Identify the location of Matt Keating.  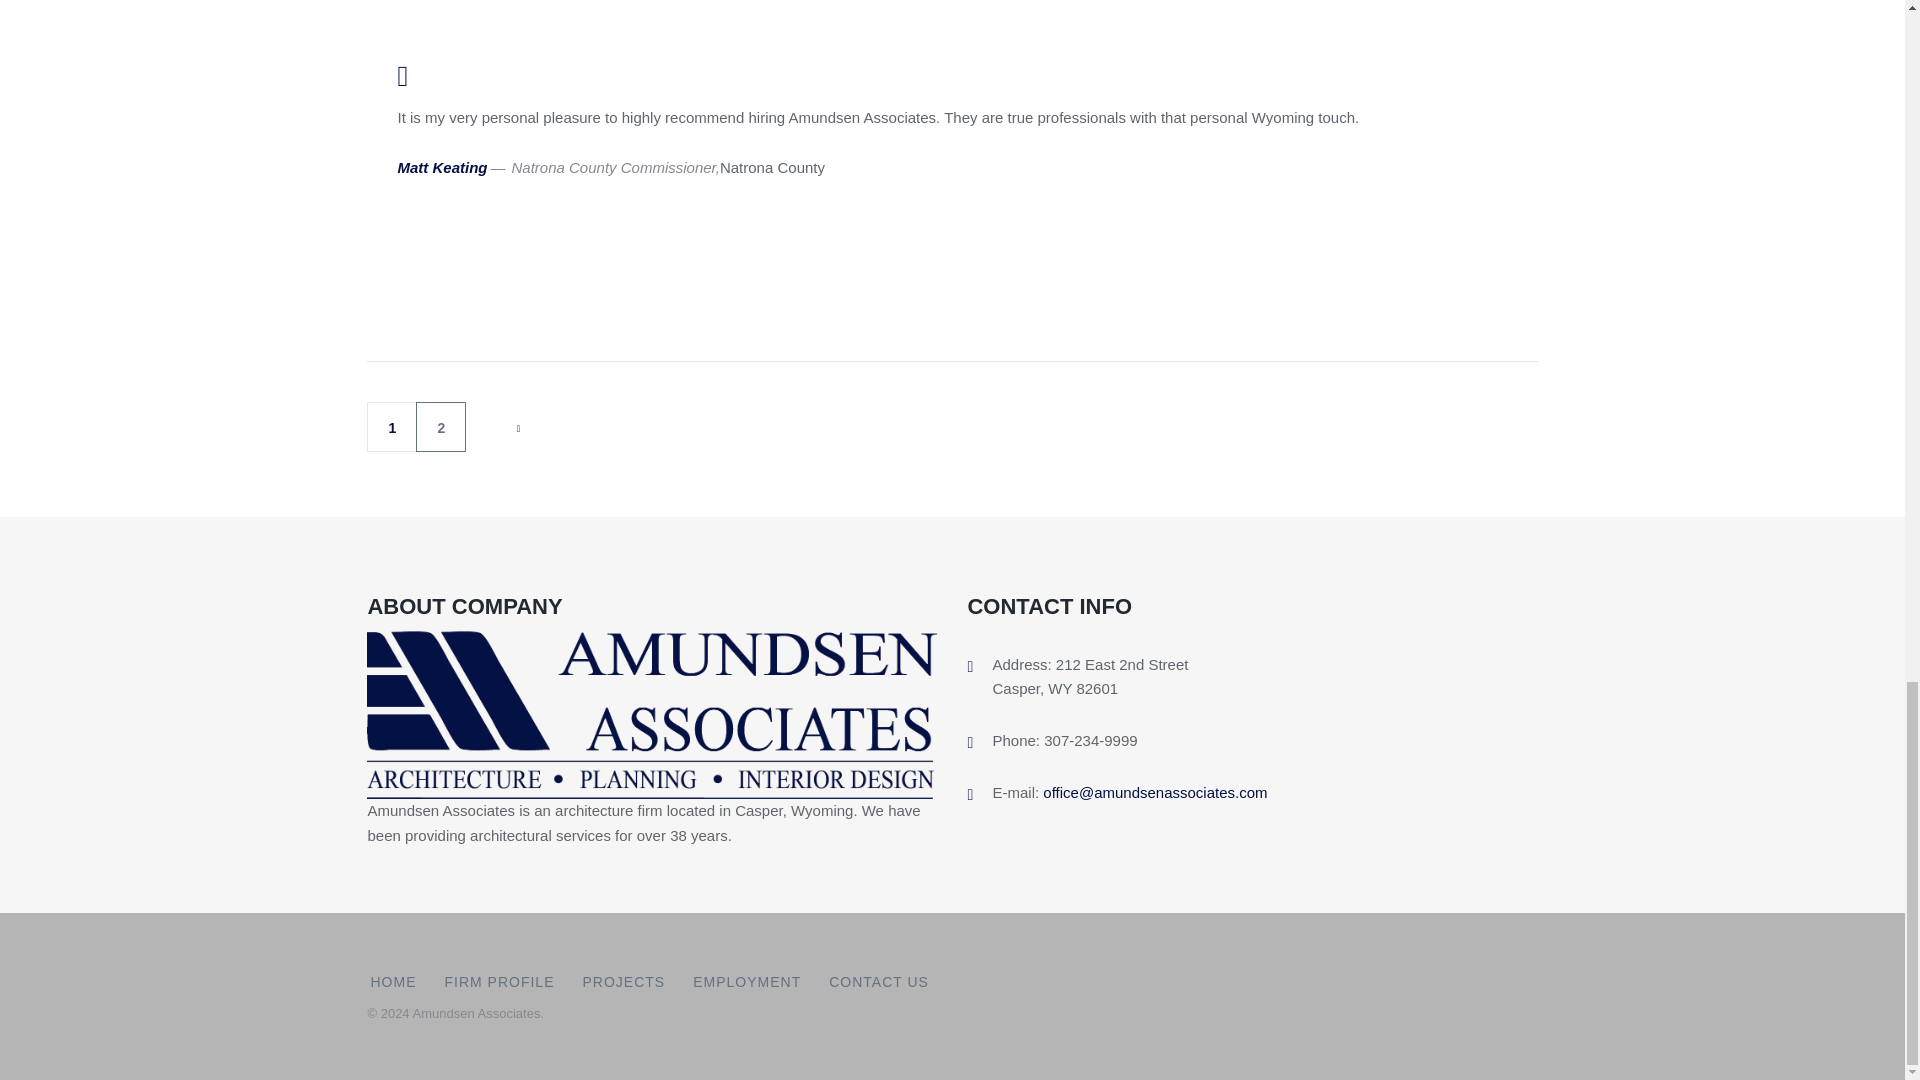
(442, 167).